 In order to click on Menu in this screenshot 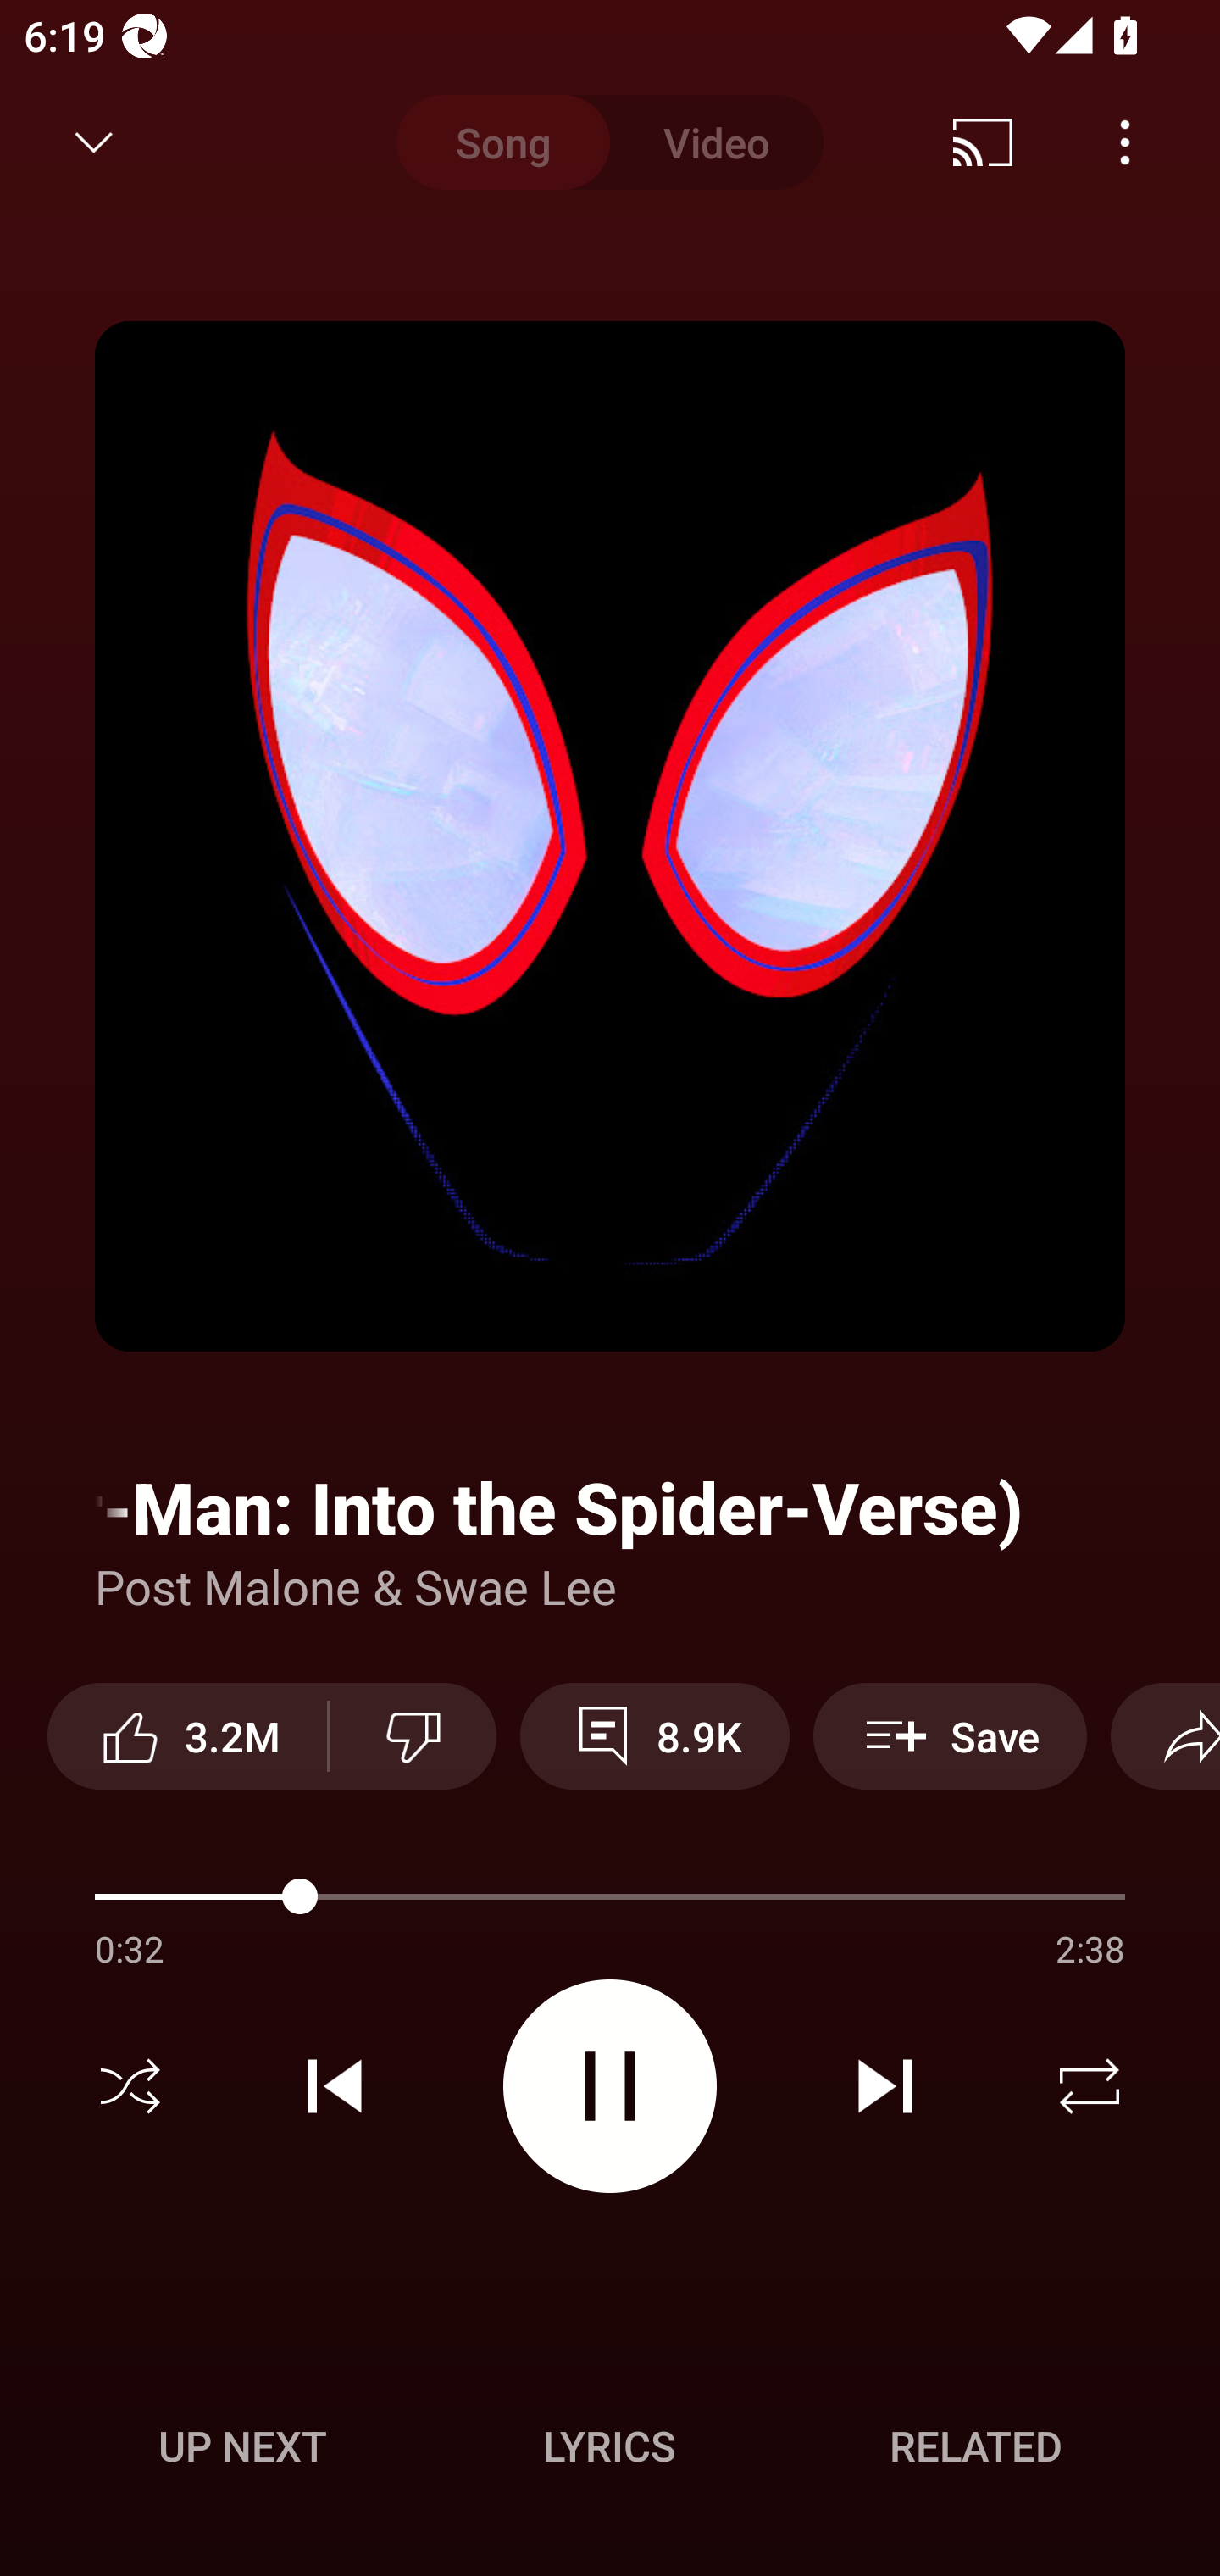, I will do `click(1125, 142)`.